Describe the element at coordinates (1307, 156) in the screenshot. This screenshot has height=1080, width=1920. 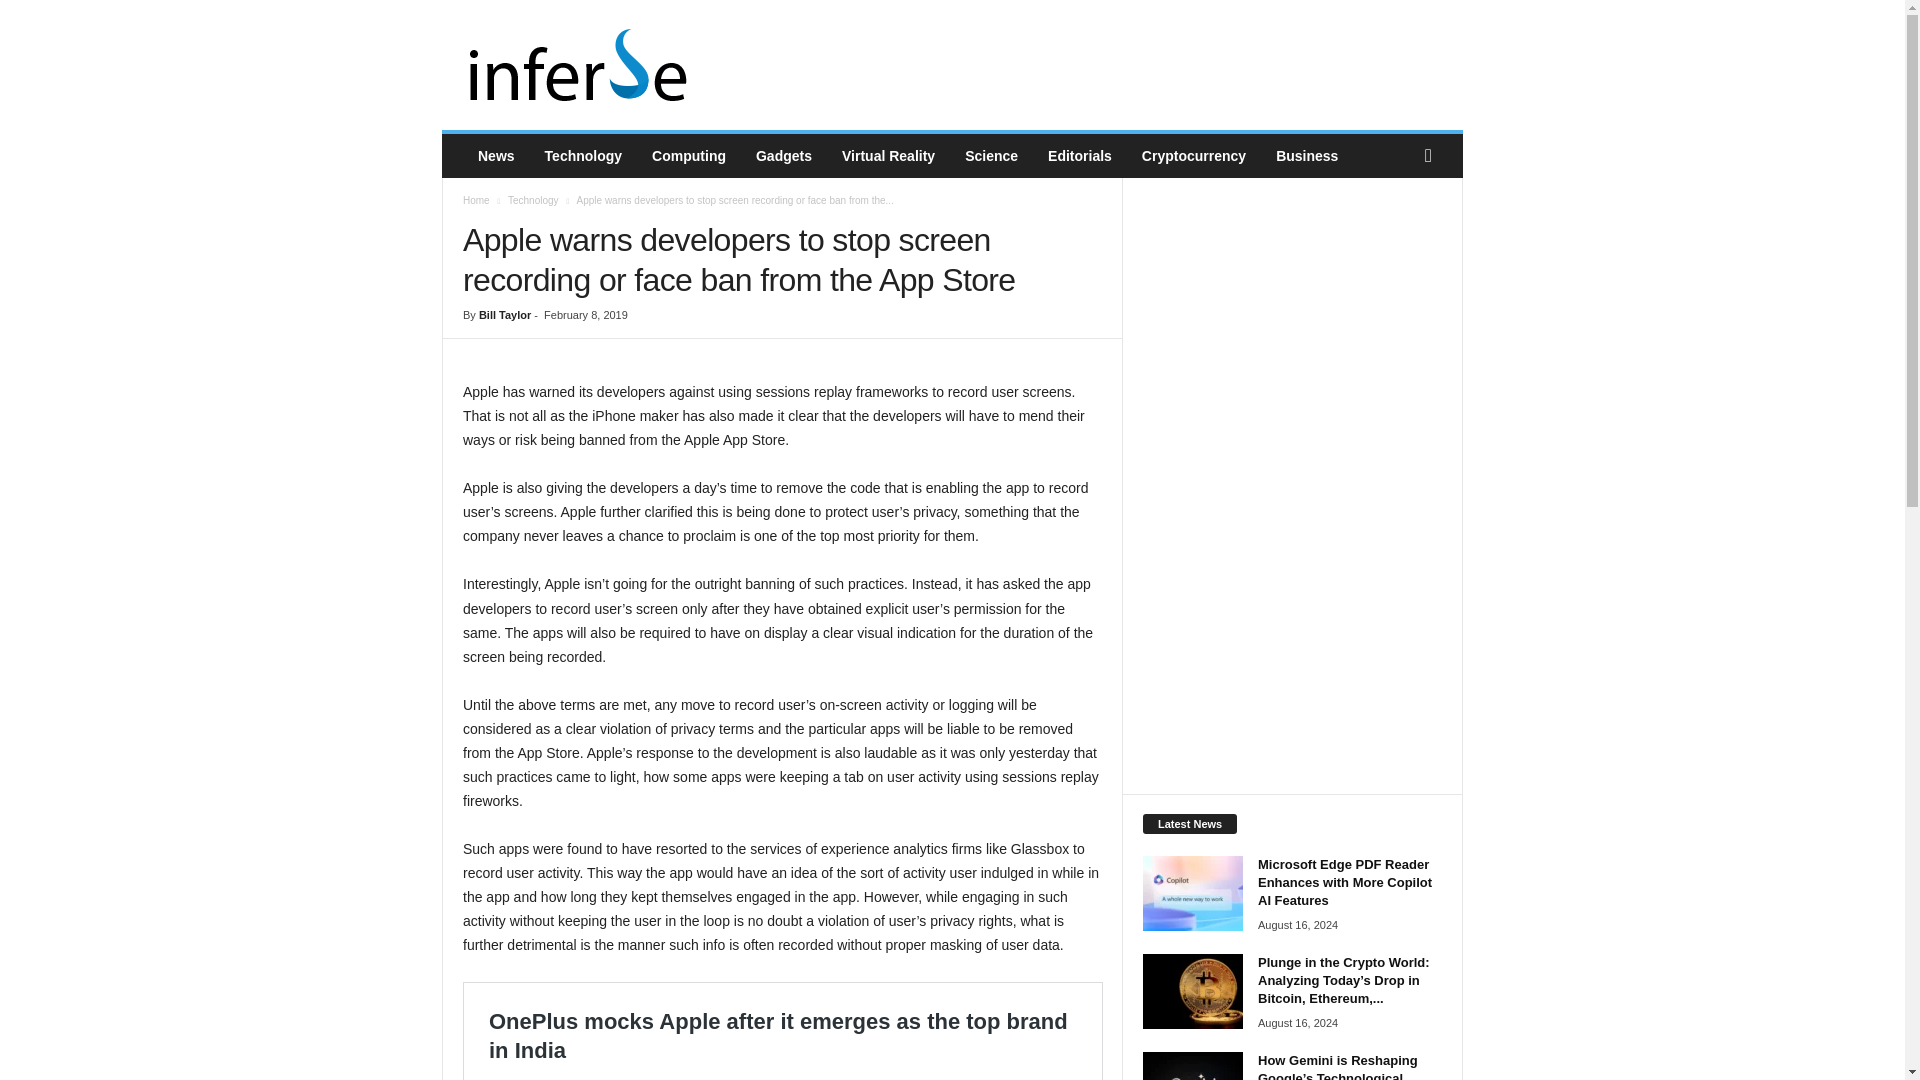
I see `Business` at that location.